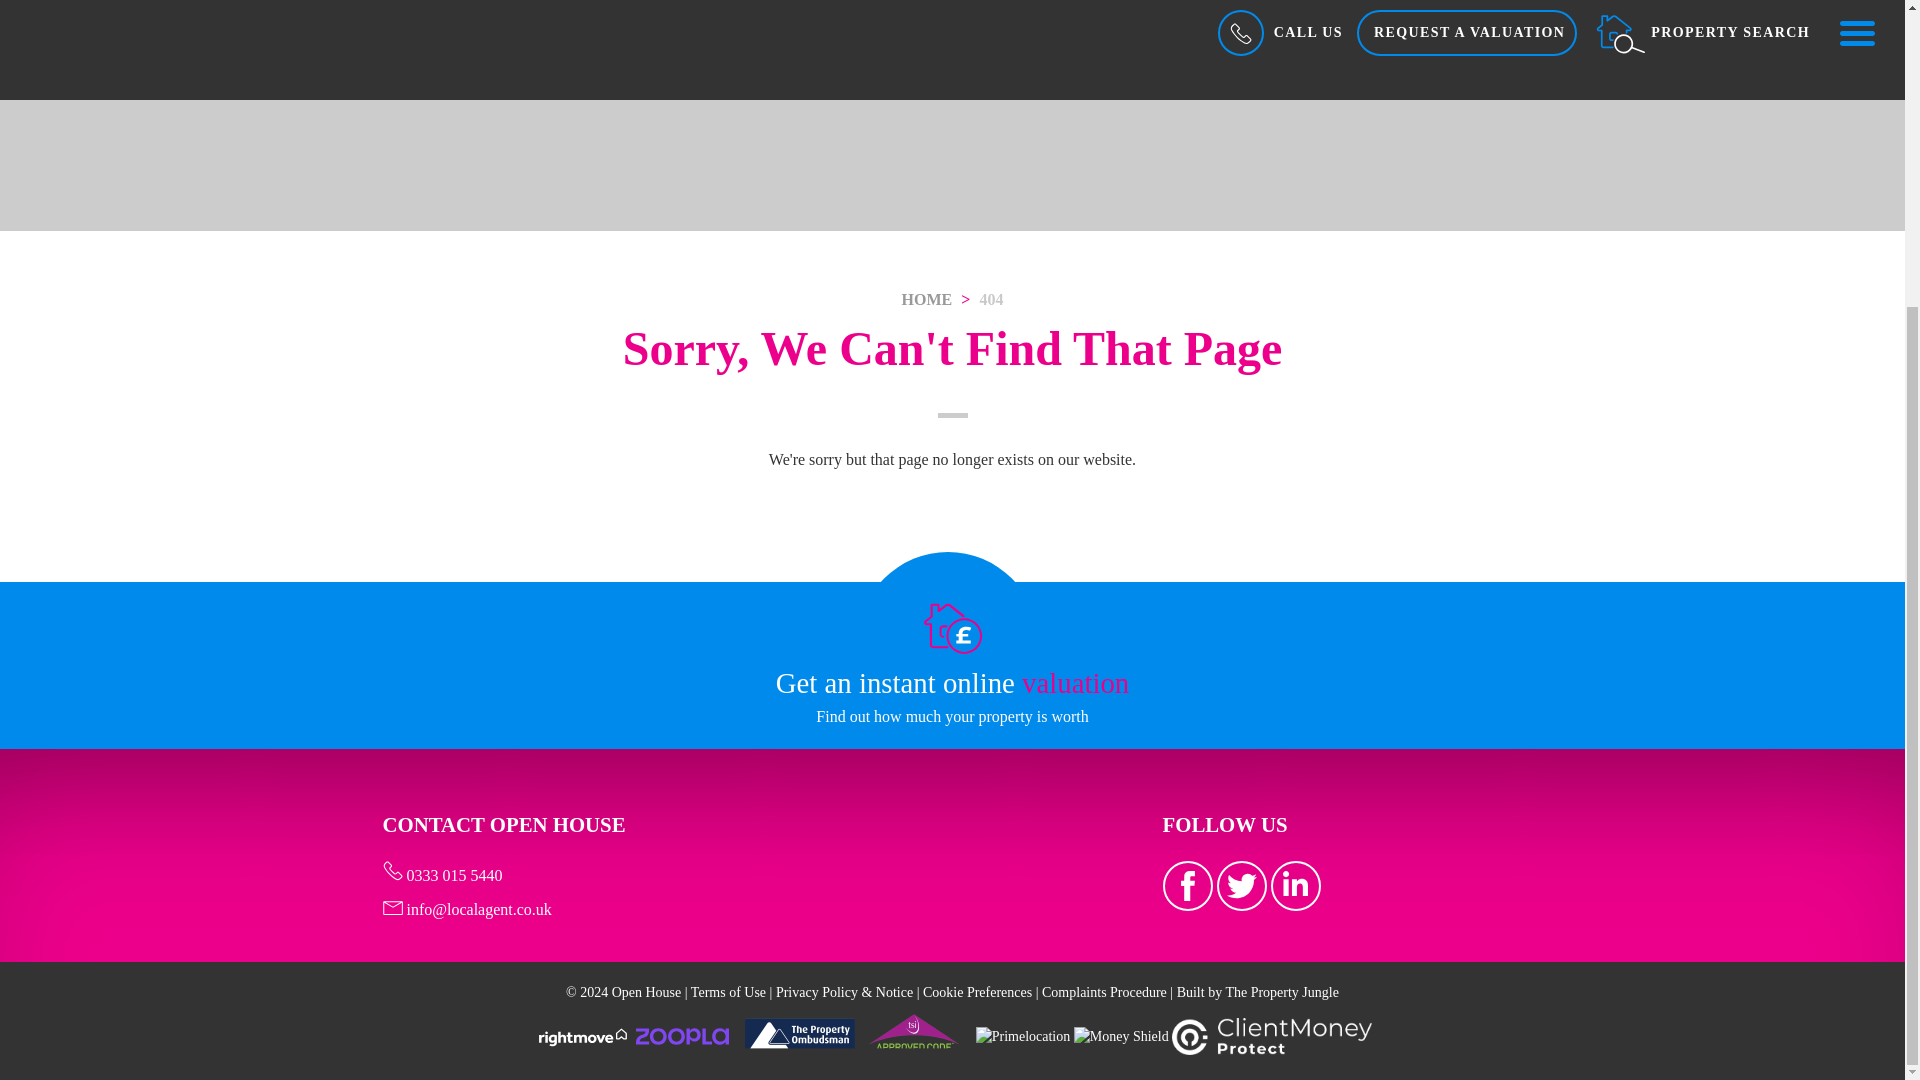 This screenshot has width=1920, height=1080. I want to click on 0333 015 5440, so click(442, 876).